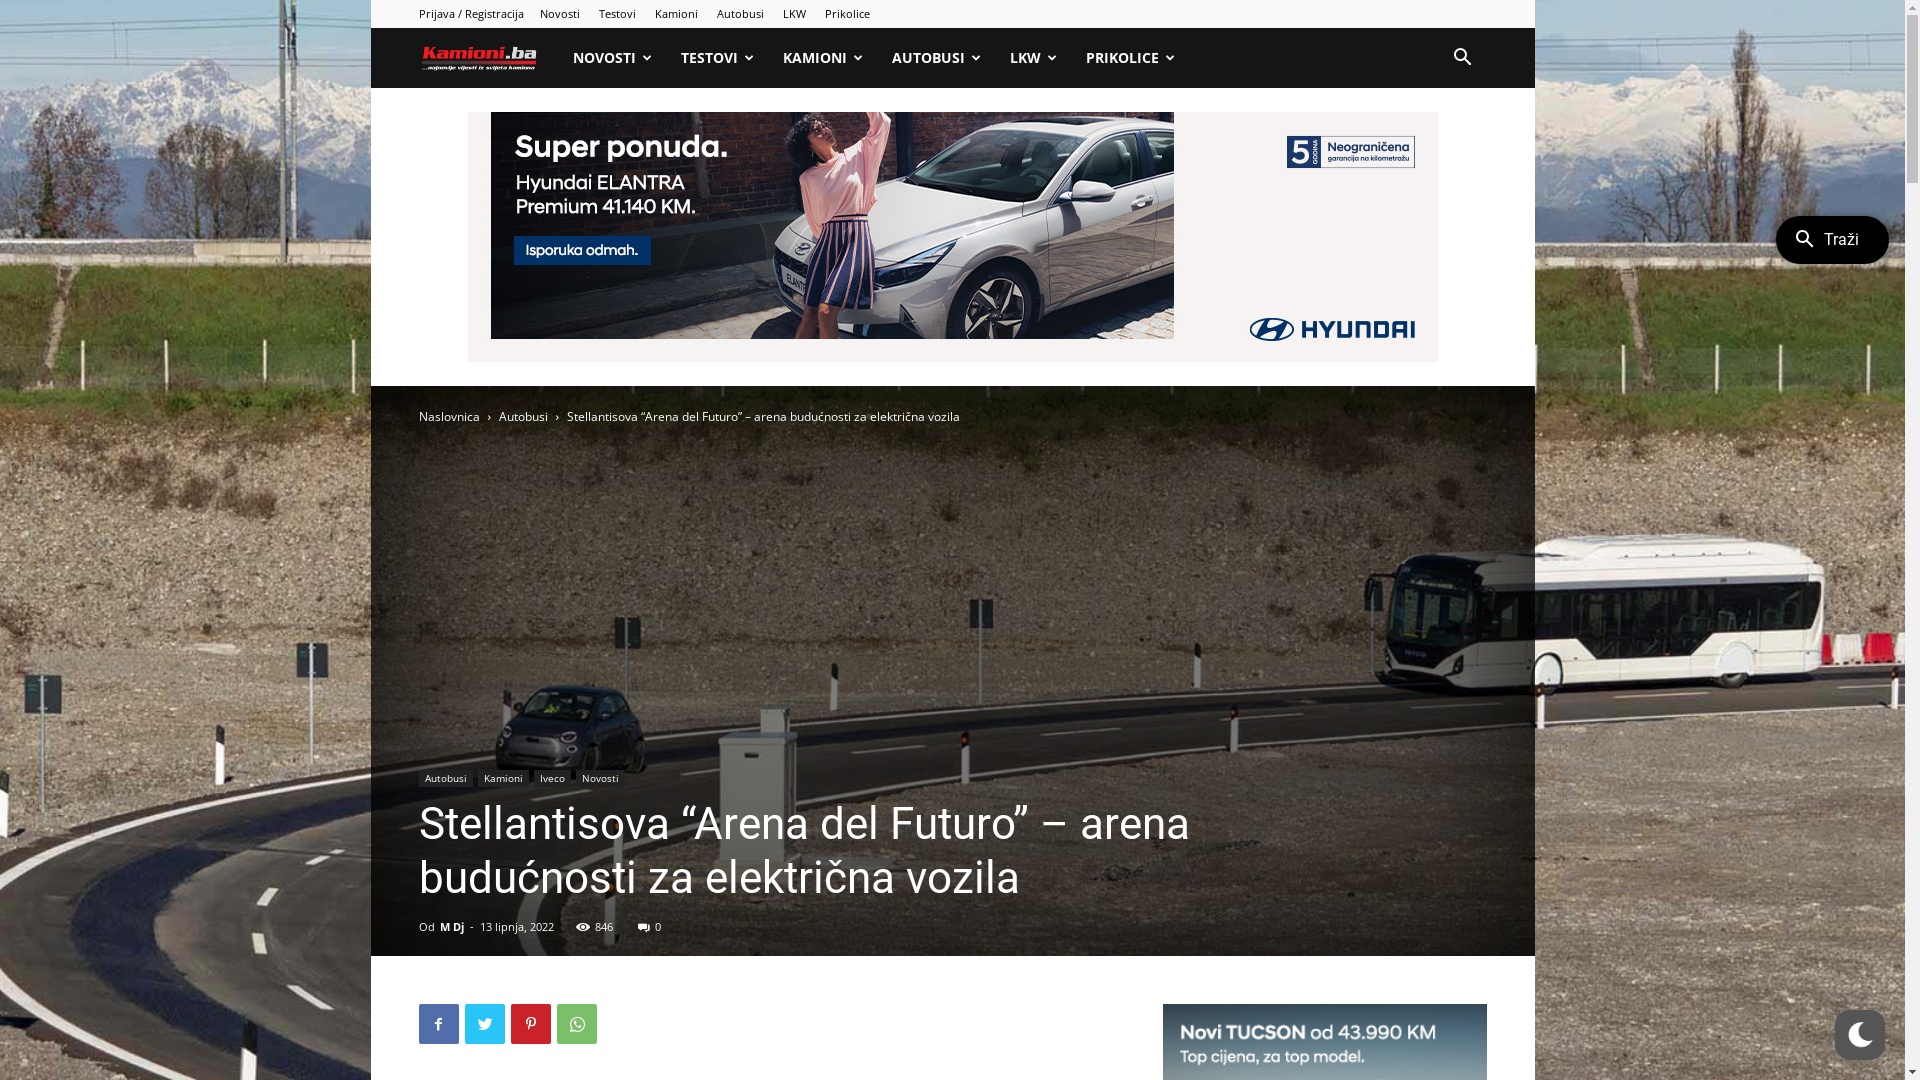  What do you see at coordinates (616, 14) in the screenshot?
I see `Testovi` at bounding box center [616, 14].